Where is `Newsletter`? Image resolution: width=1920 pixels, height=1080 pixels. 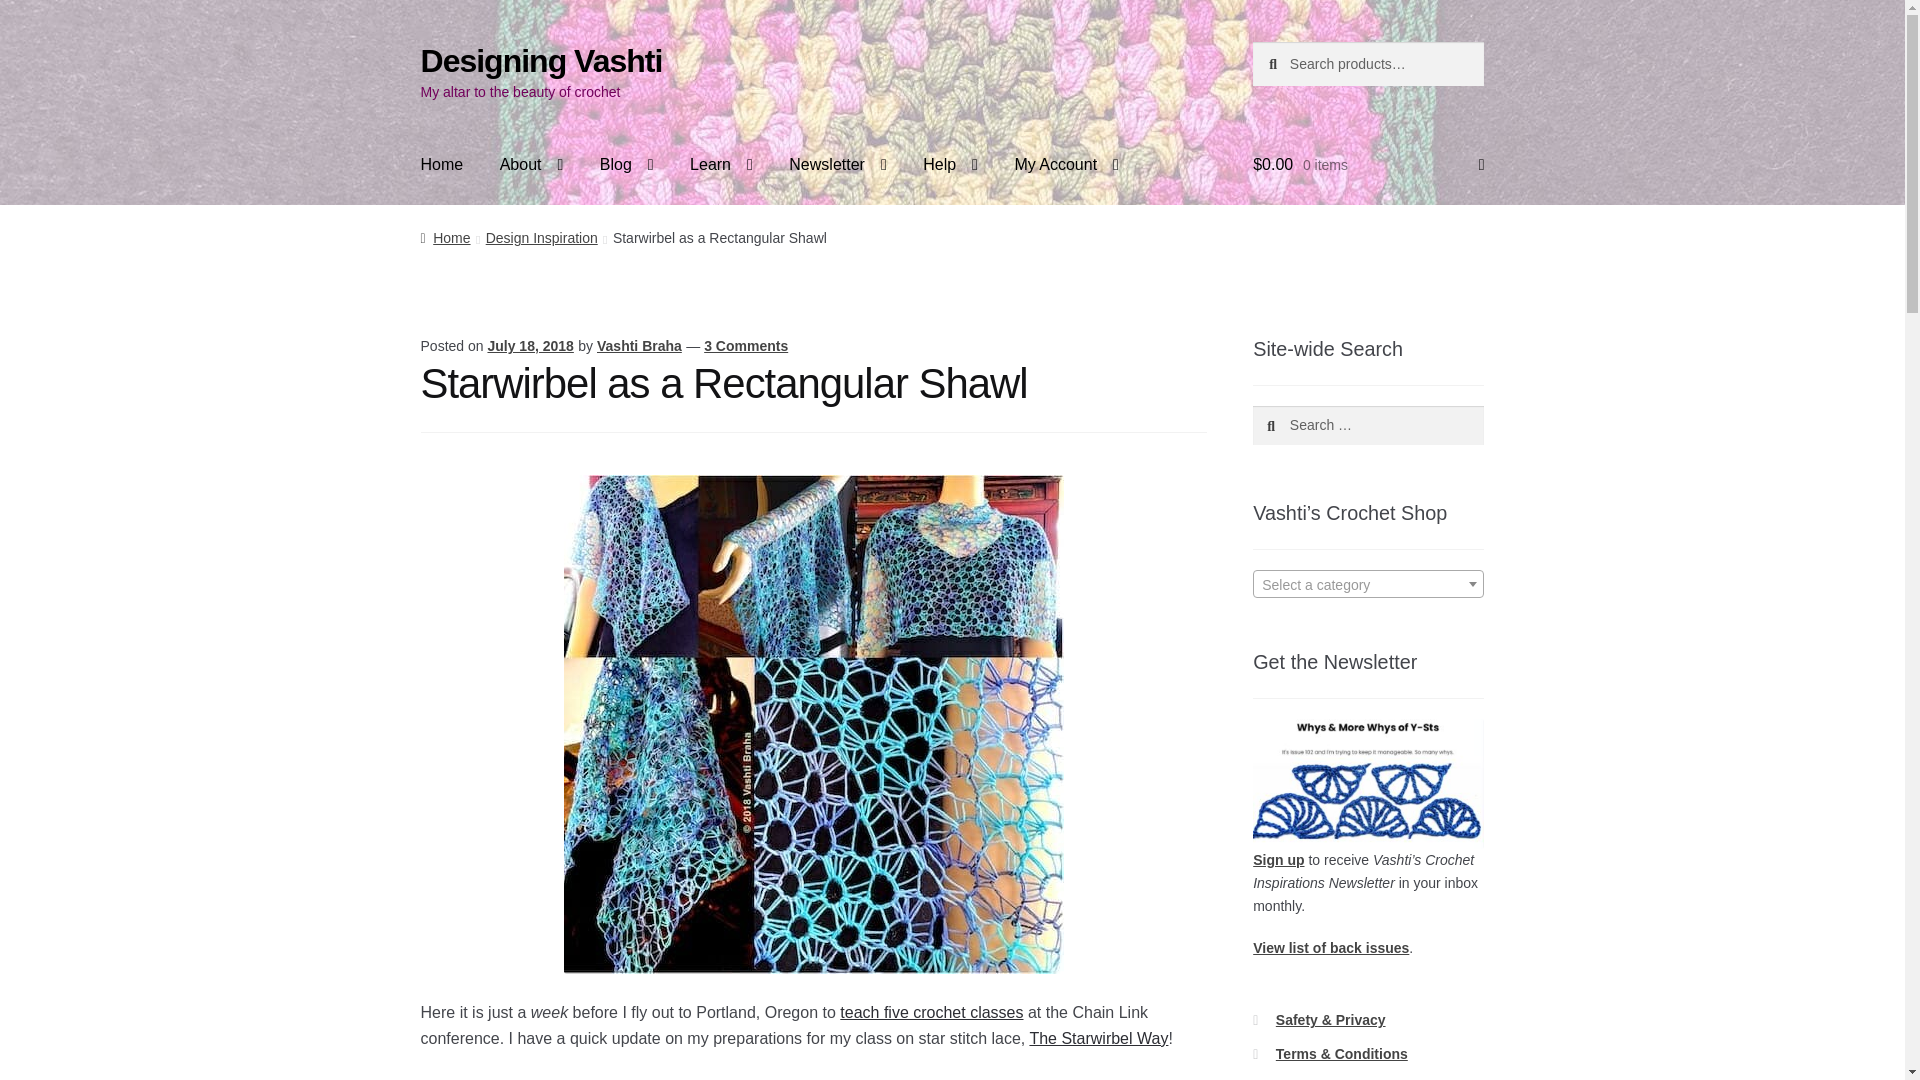
Newsletter is located at coordinates (838, 165).